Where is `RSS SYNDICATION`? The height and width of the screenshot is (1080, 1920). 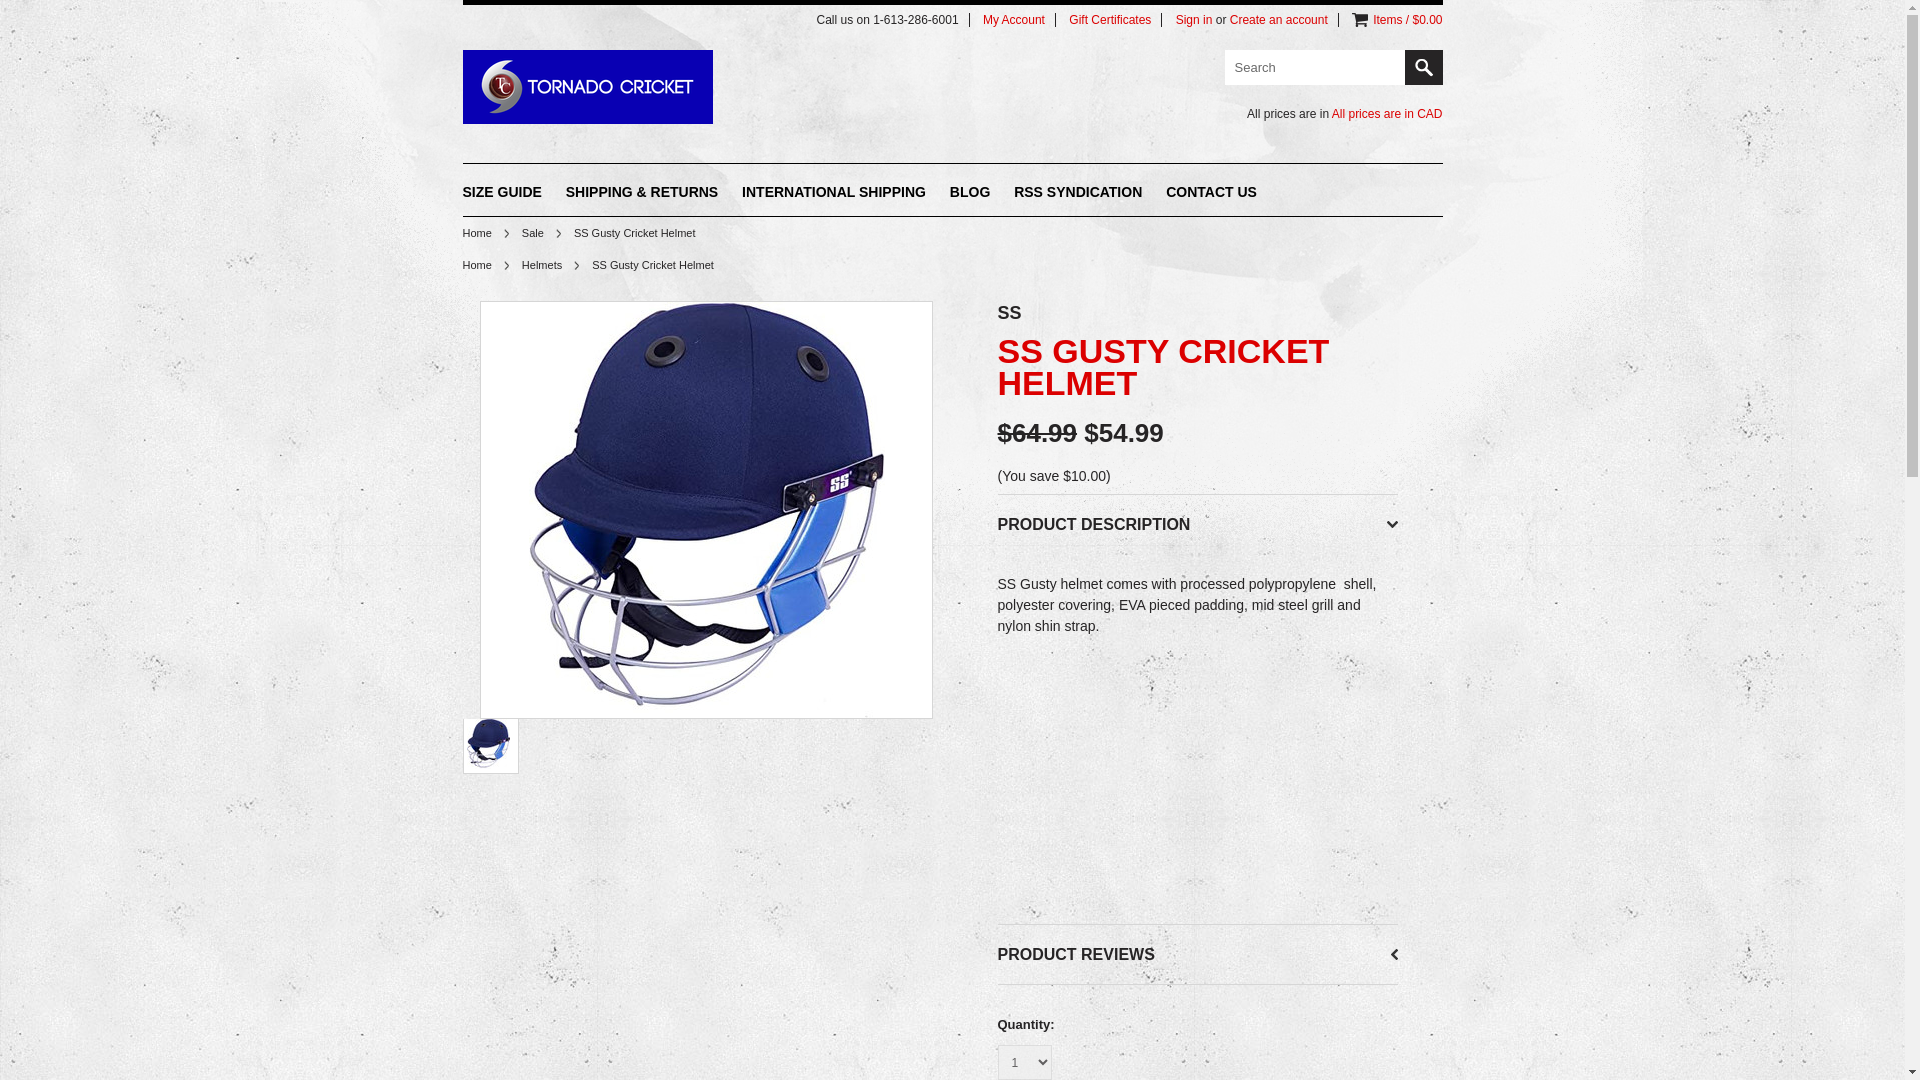 RSS SYNDICATION is located at coordinates (1078, 194).